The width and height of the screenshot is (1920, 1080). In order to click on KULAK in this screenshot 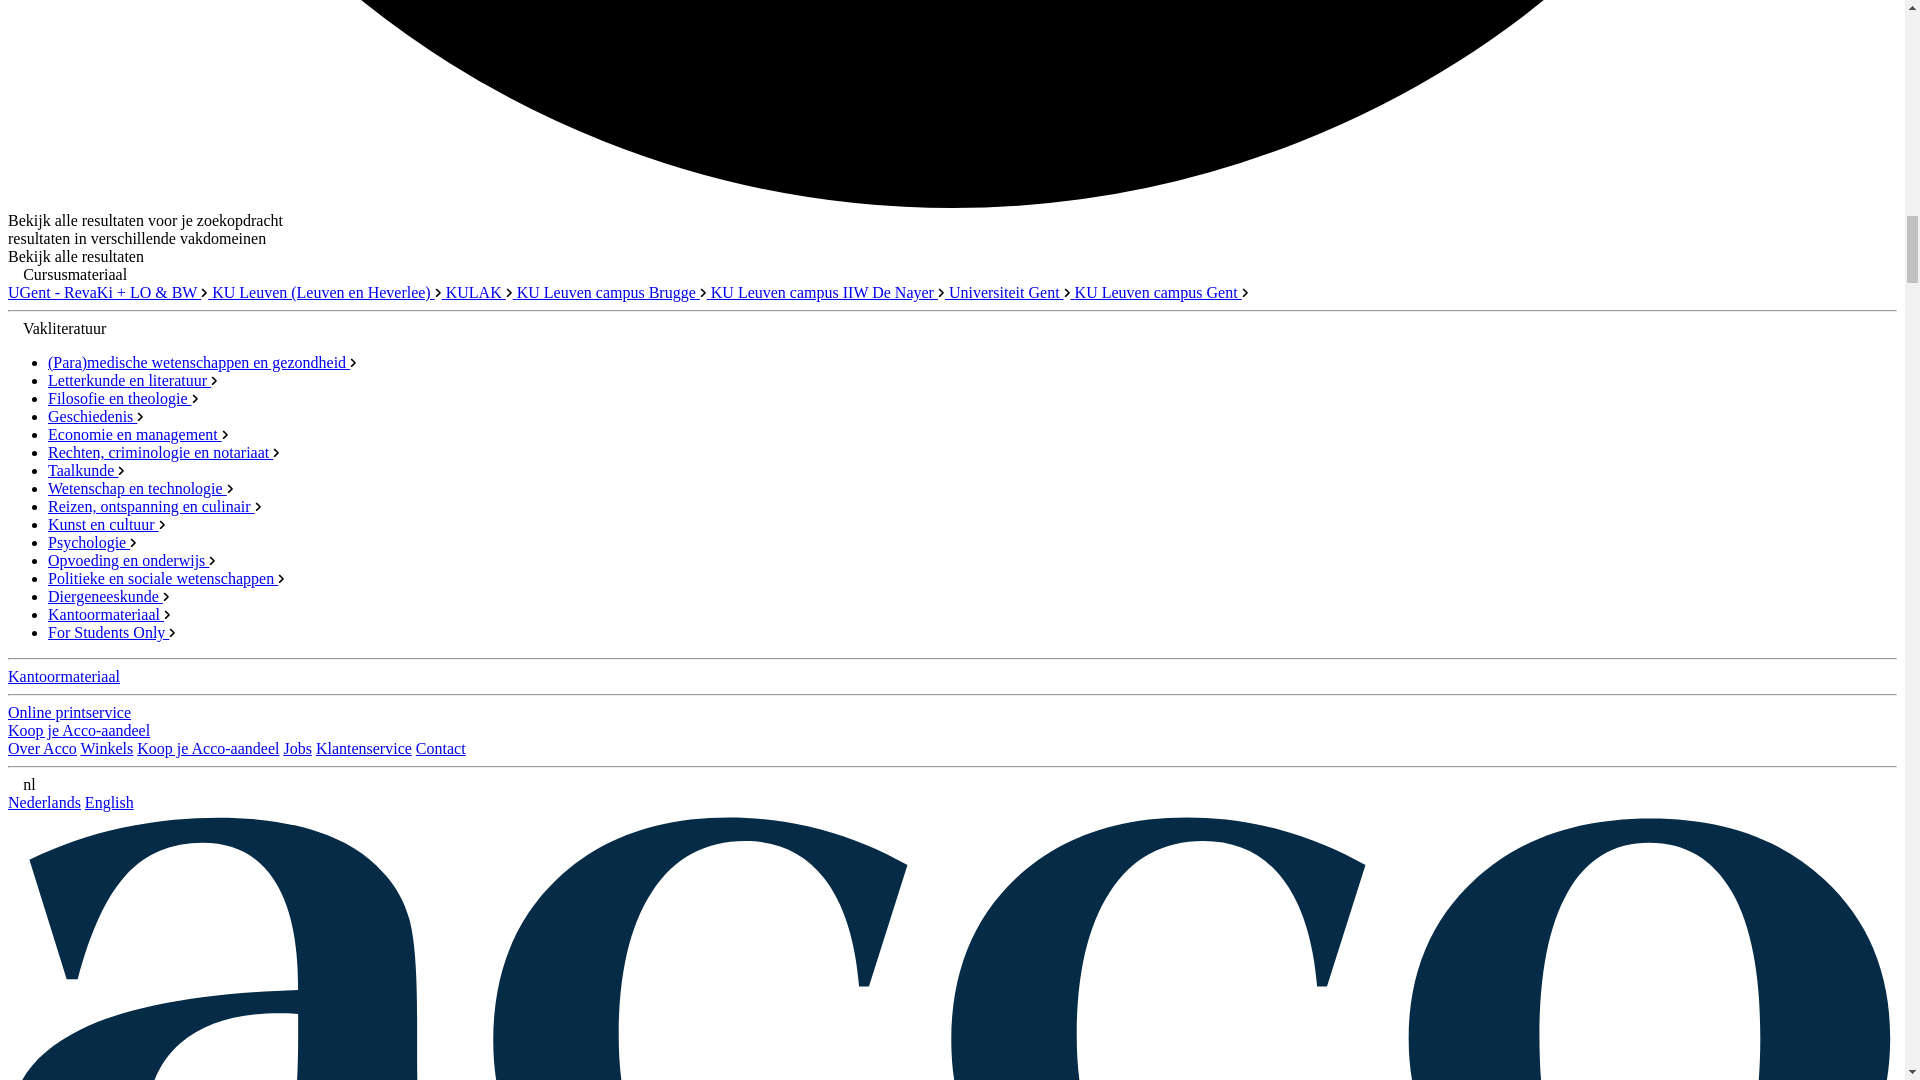, I will do `click(480, 292)`.